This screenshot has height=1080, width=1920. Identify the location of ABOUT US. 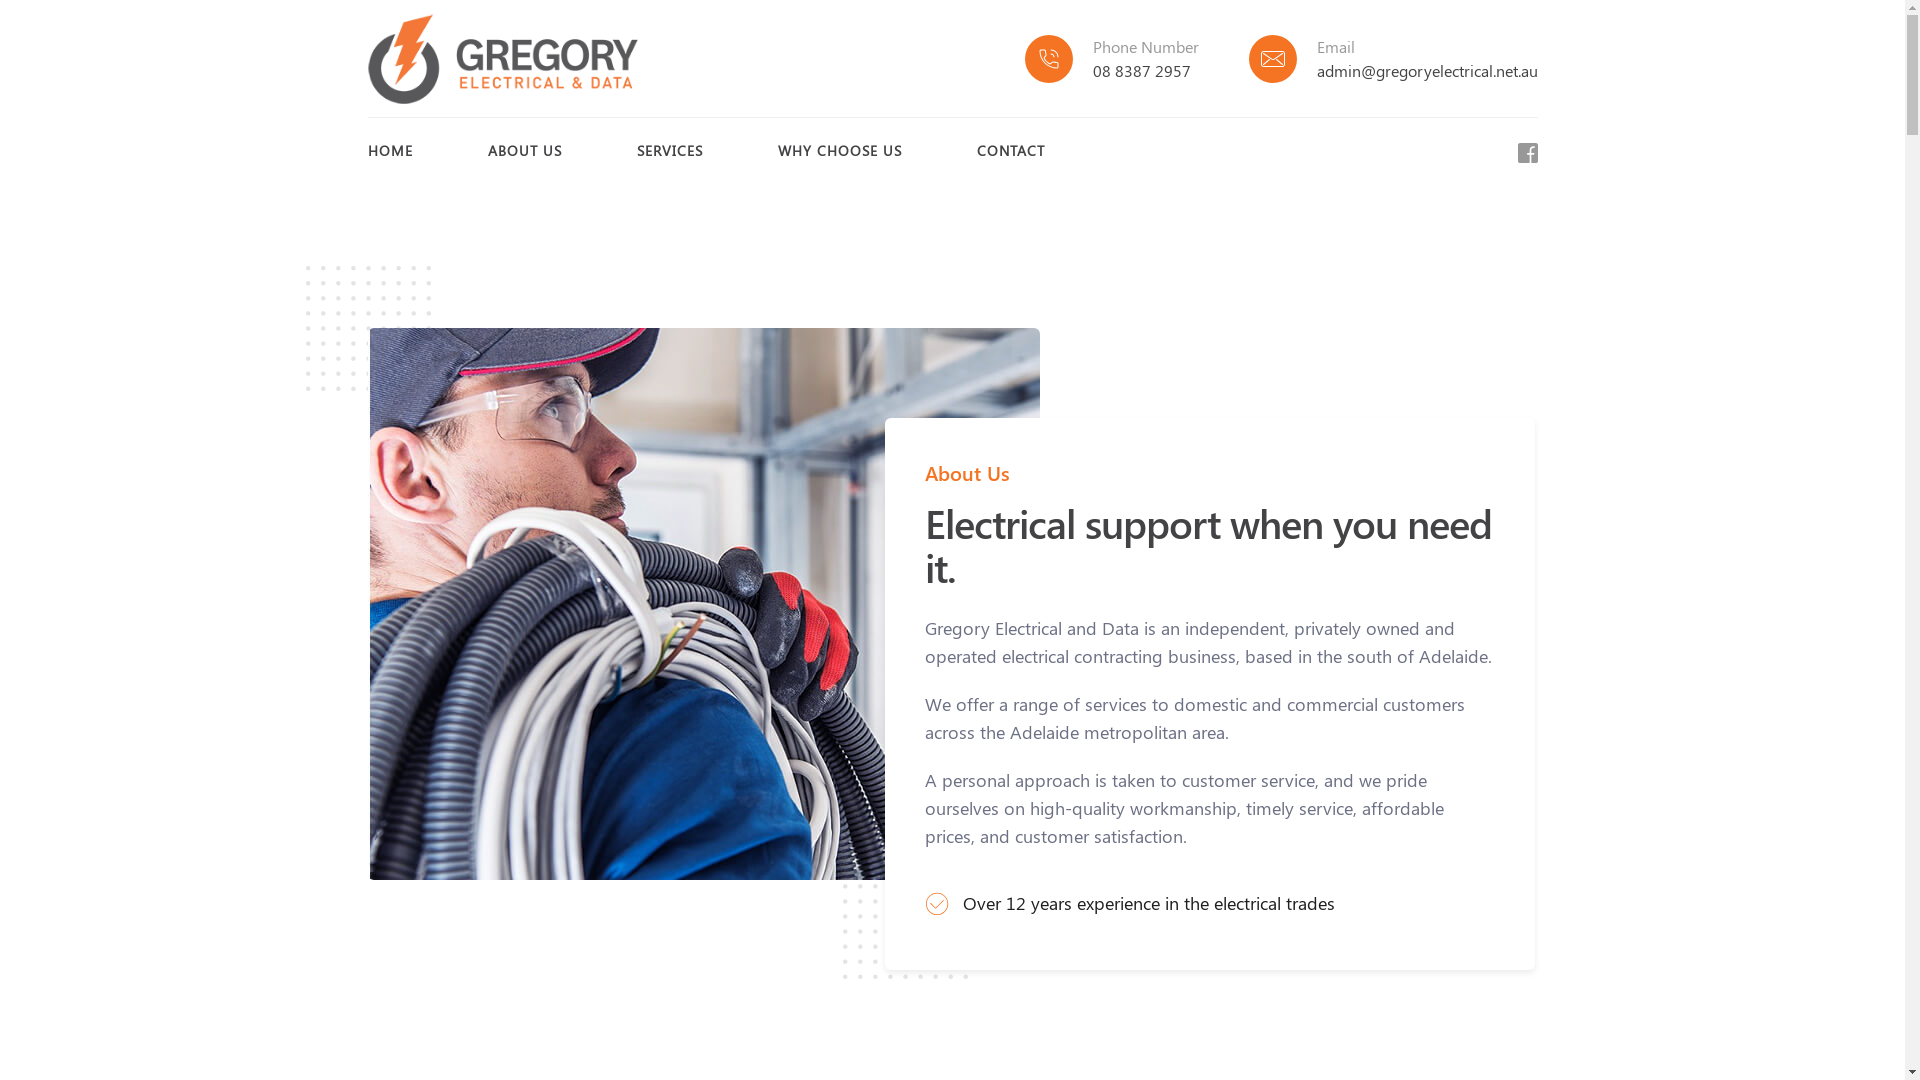
(525, 151).